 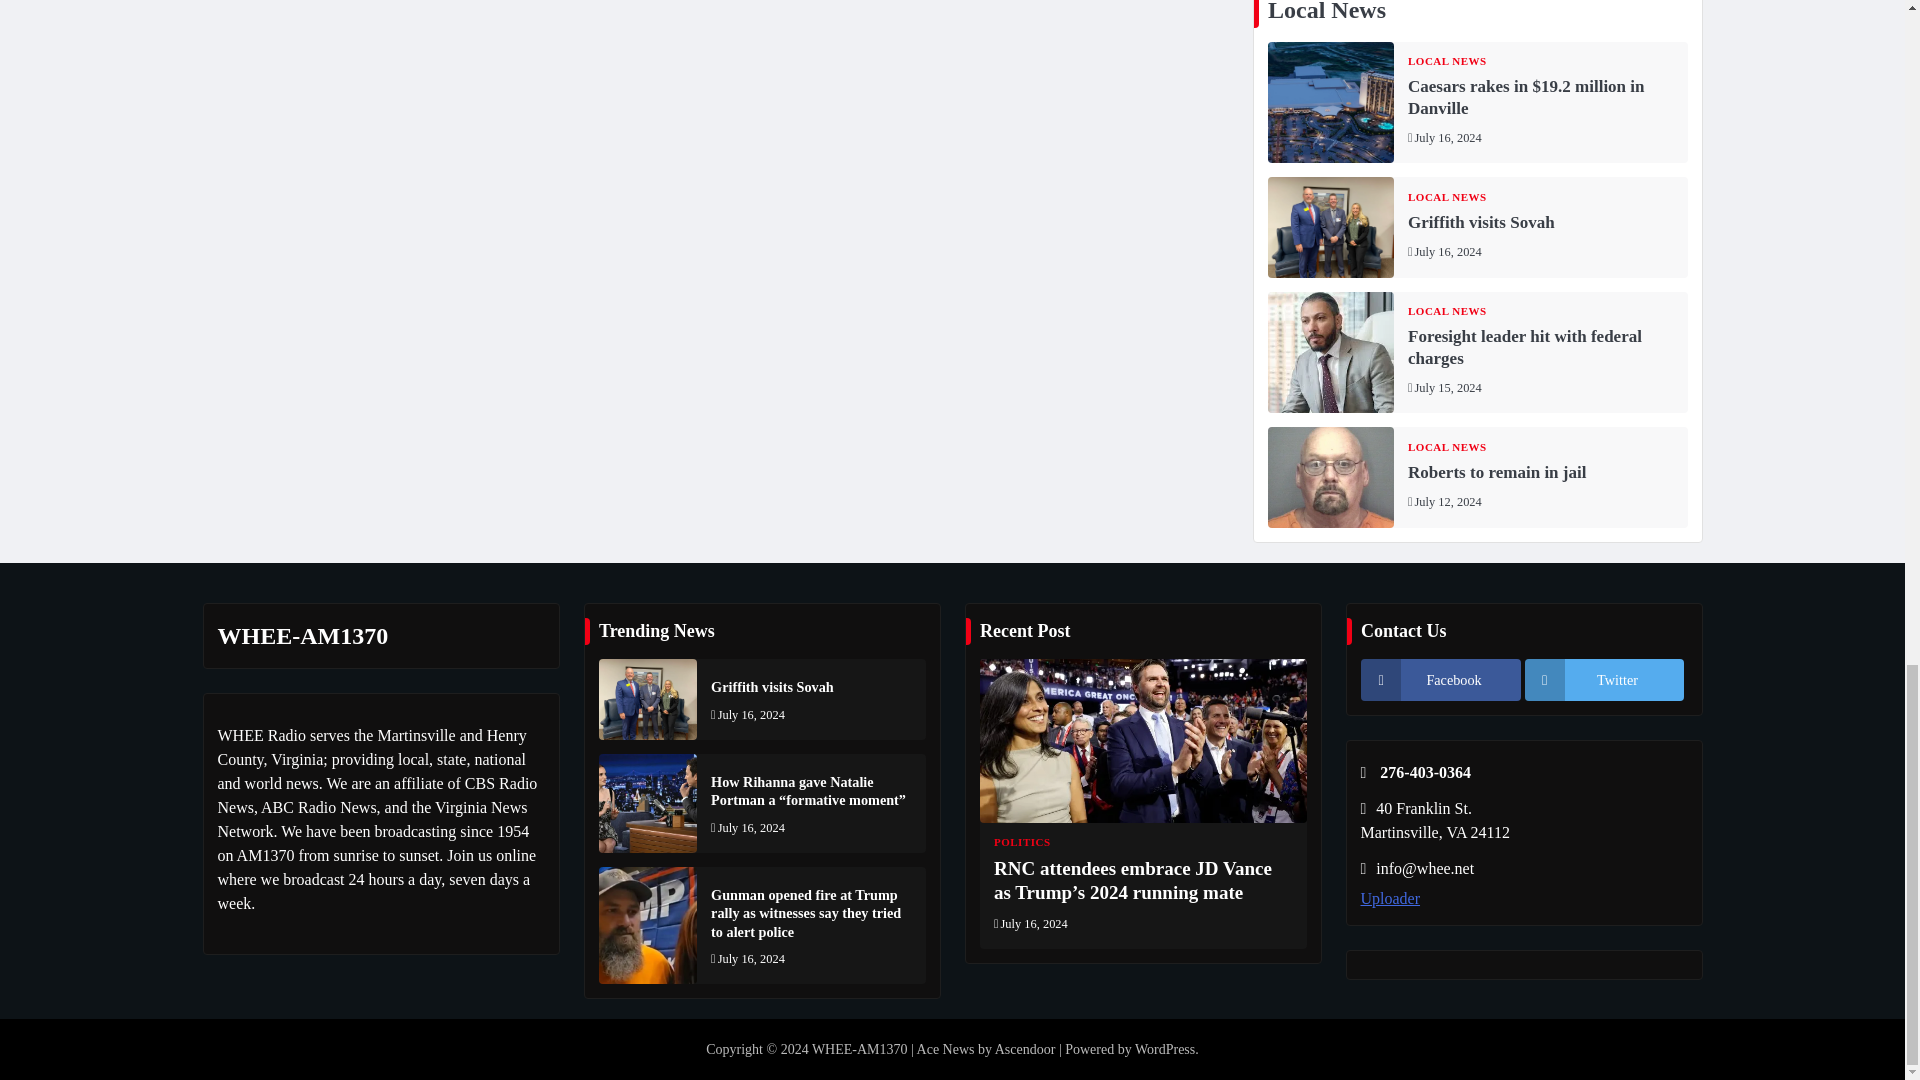 I want to click on Caesars rakes in .2 million in Danville, so click(x=1330, y=102).